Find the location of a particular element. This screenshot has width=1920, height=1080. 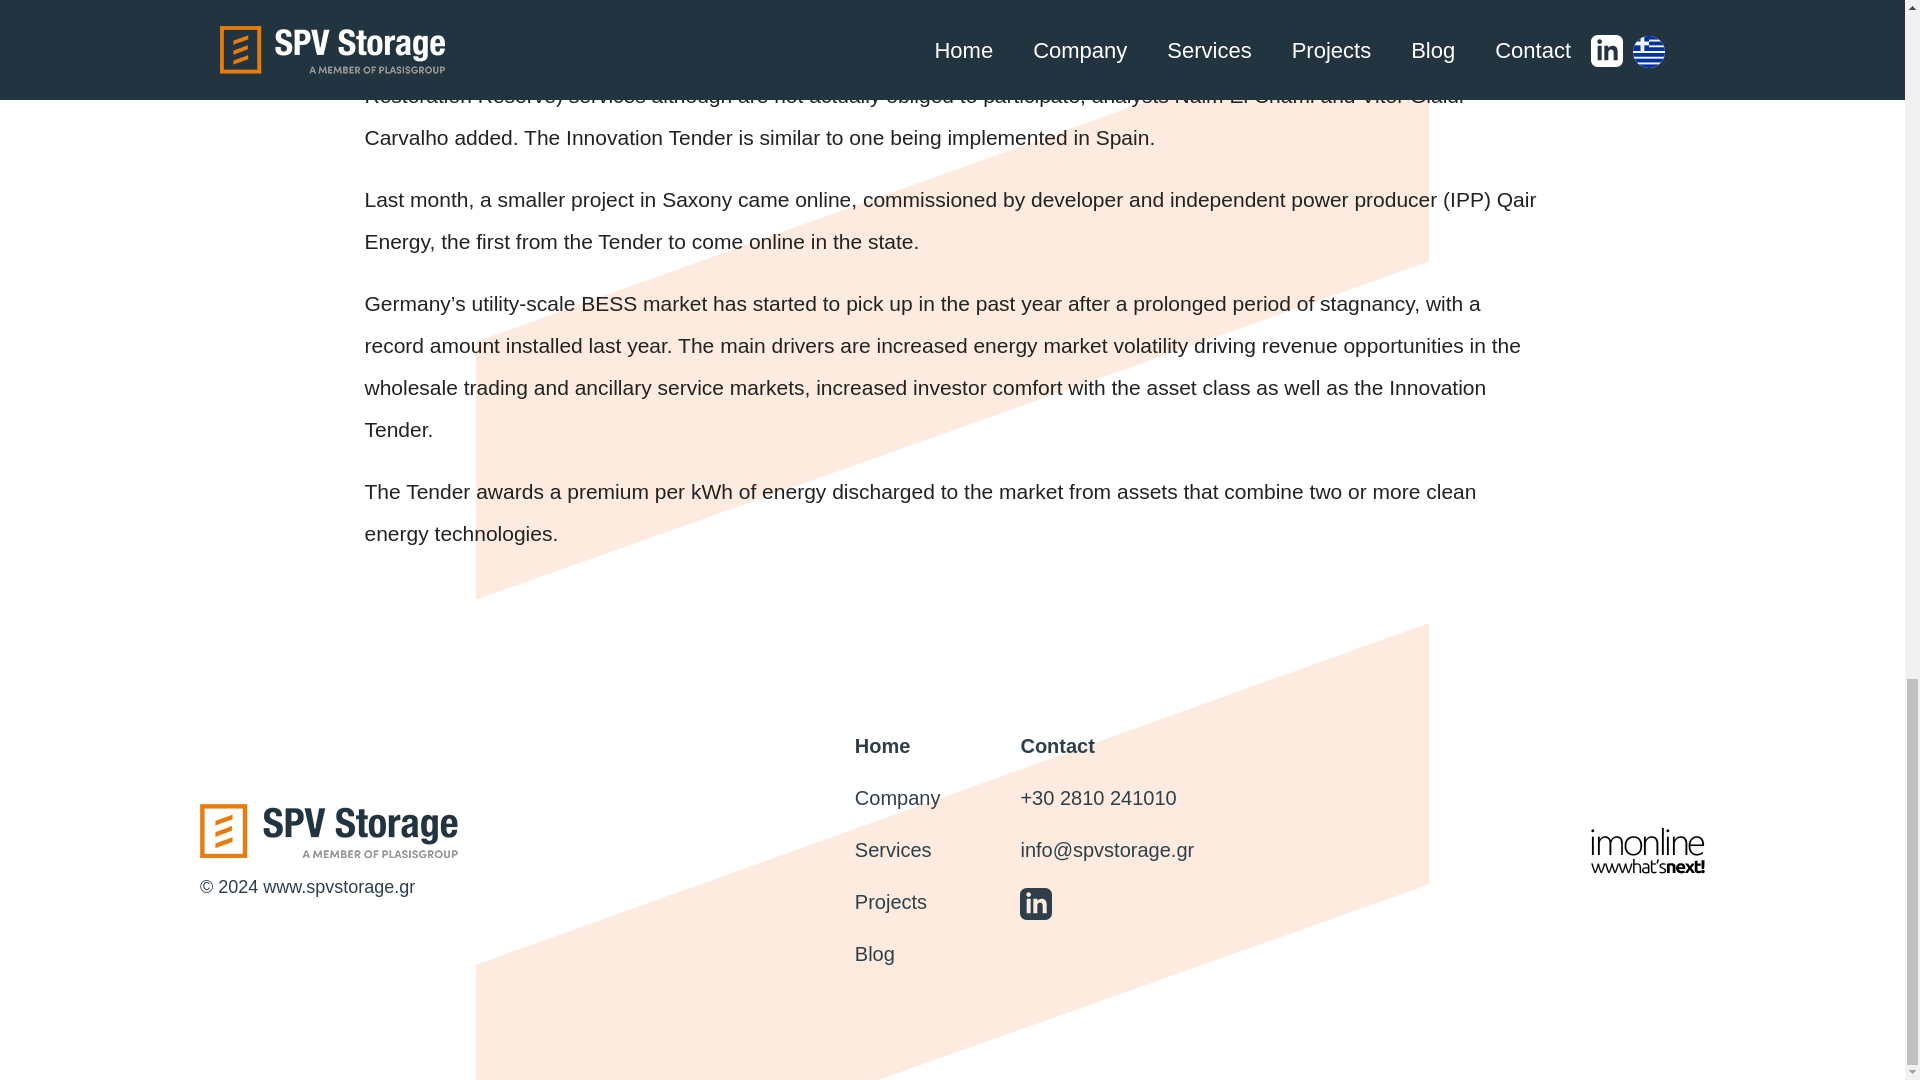

Home is located at coordinates (882, 746).